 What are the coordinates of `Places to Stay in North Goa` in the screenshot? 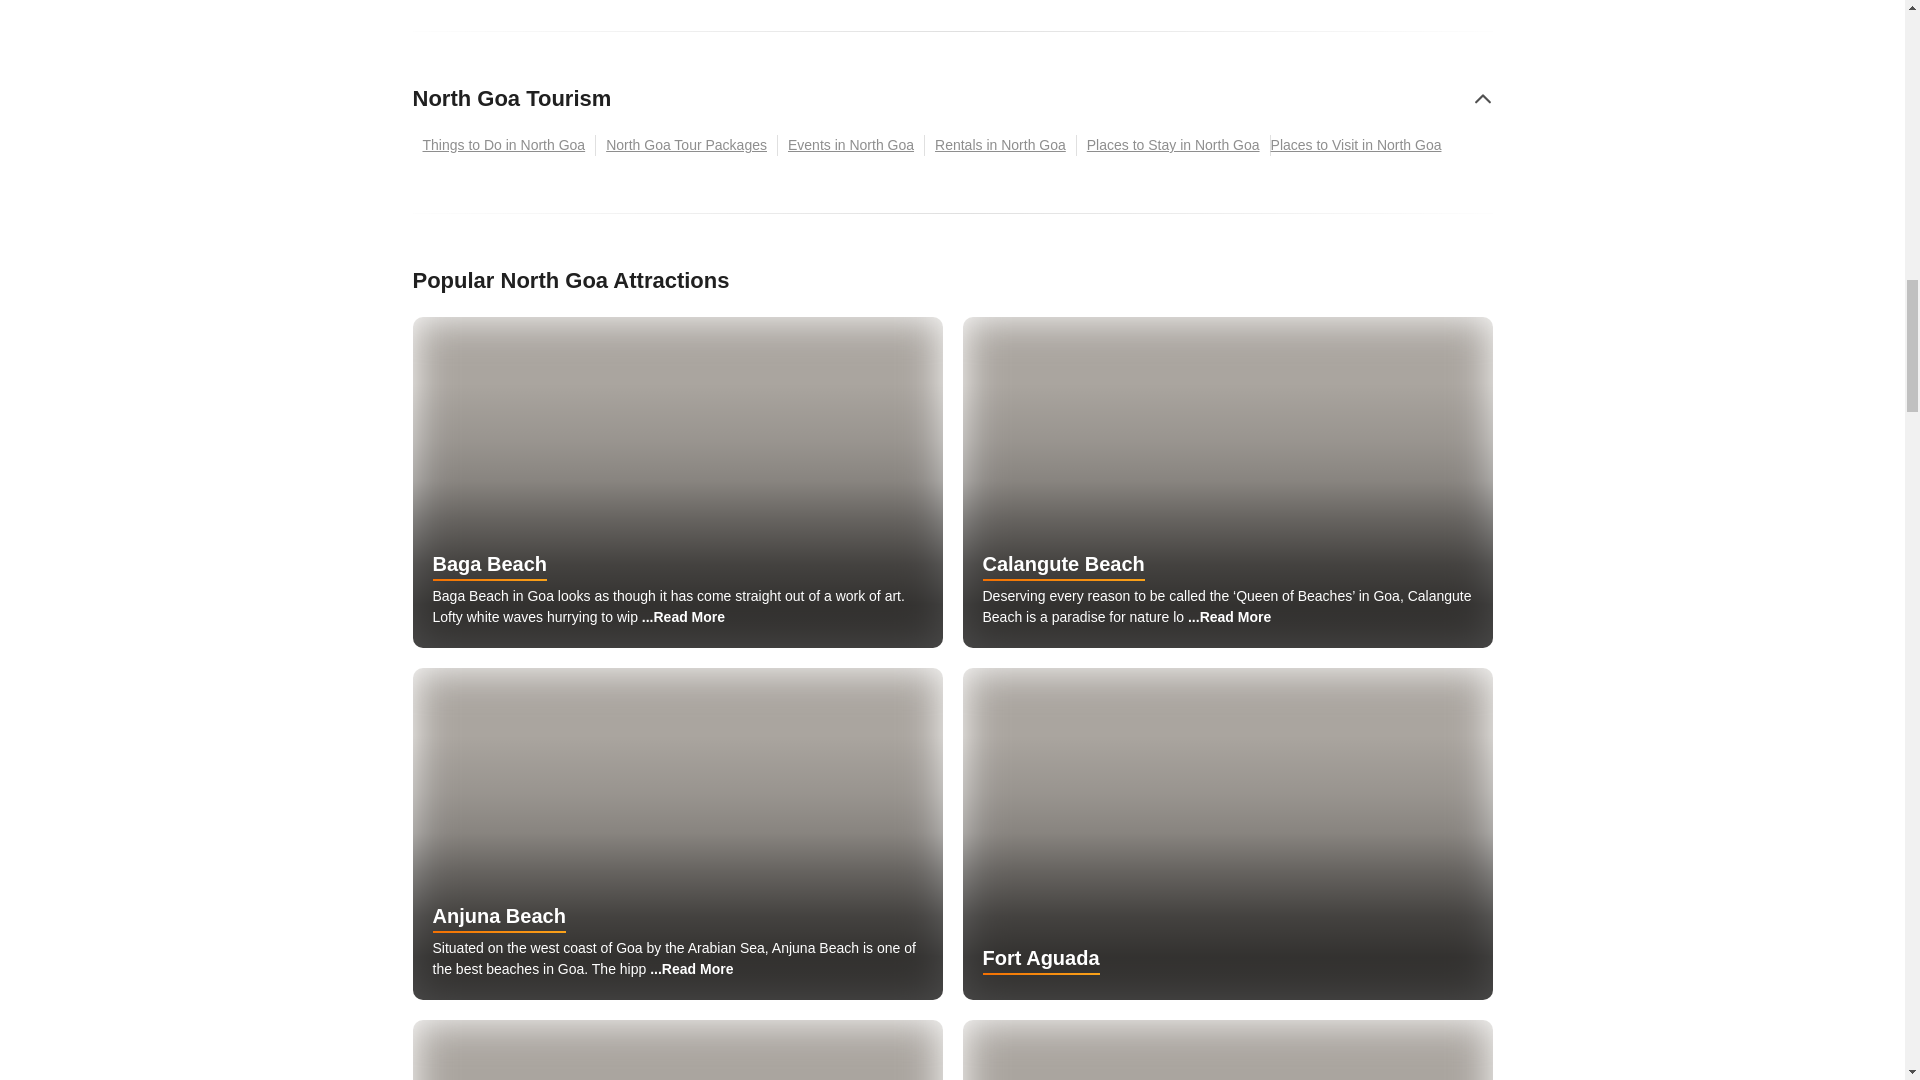 It's located at (1174, 145).